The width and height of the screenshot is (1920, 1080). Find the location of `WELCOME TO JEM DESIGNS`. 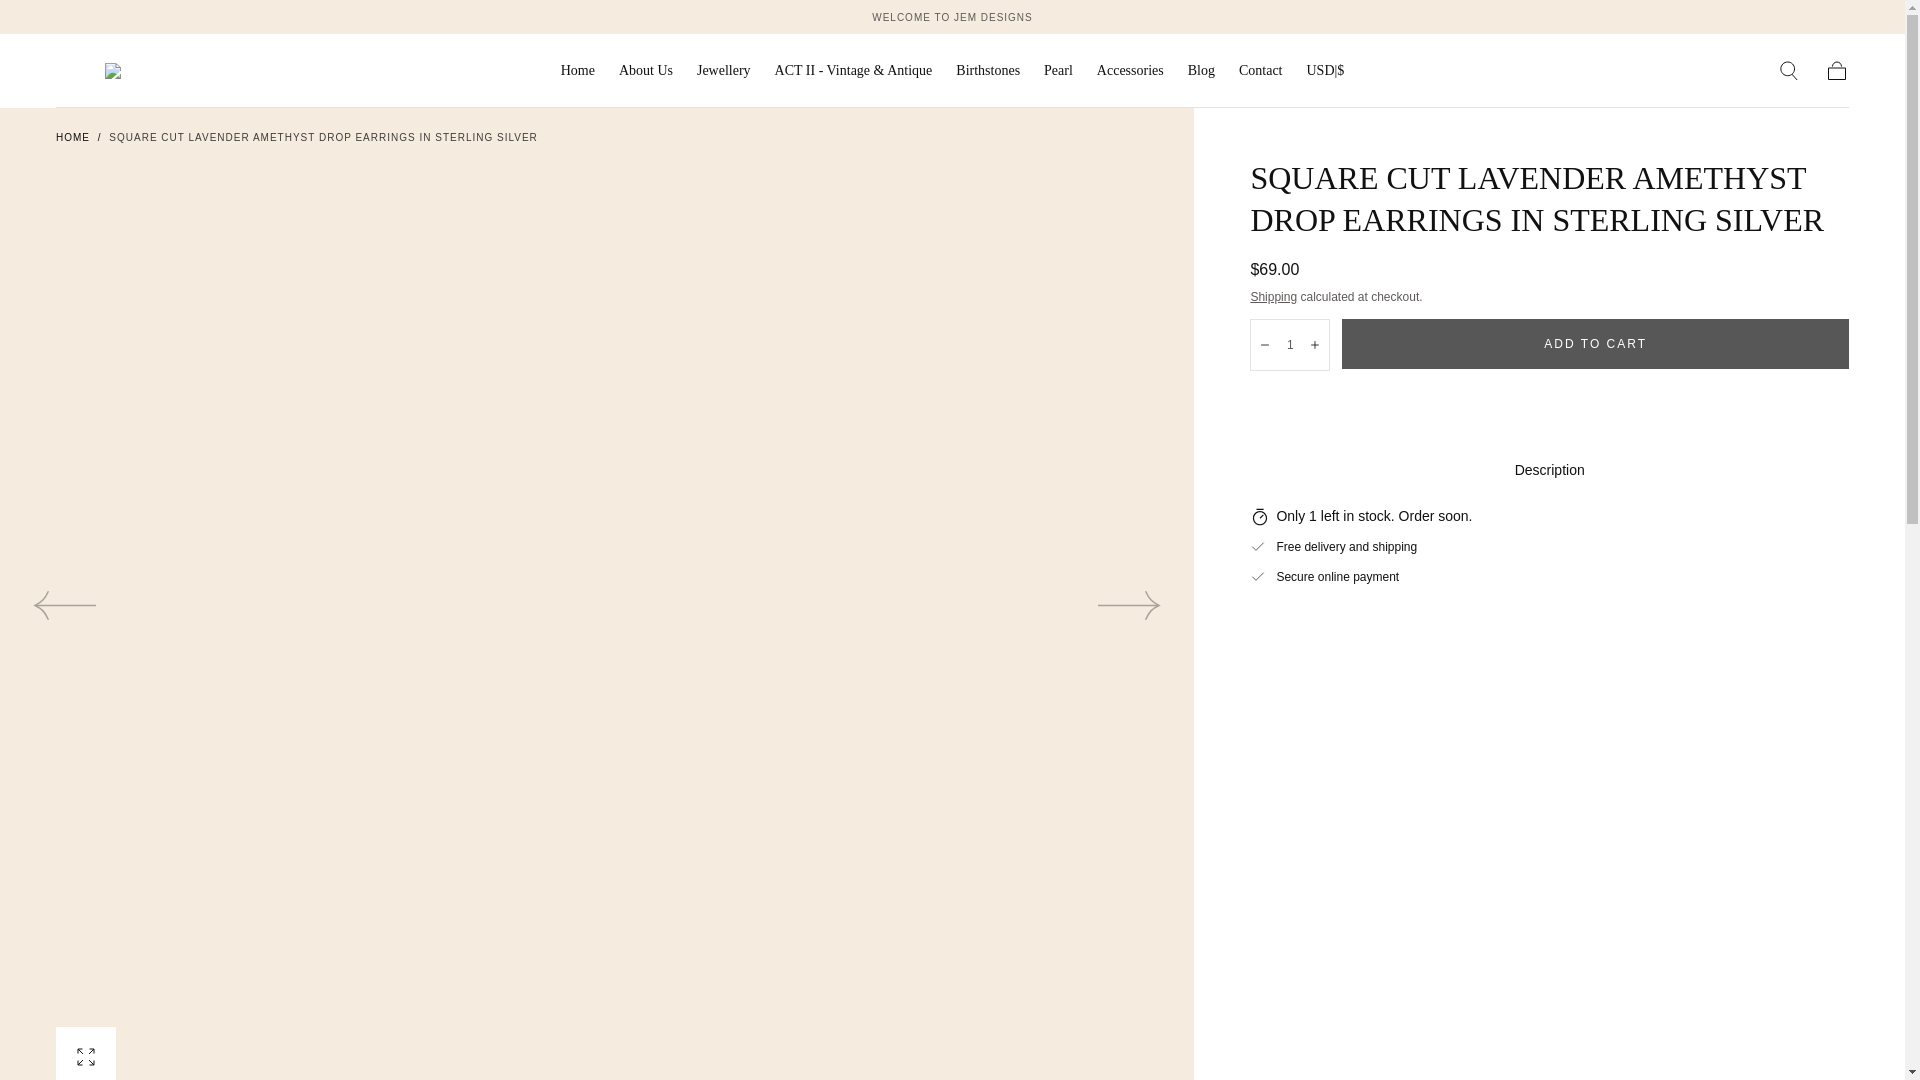

WELCOME TO JEM DESIGNS is located at coordinates (952, 16).